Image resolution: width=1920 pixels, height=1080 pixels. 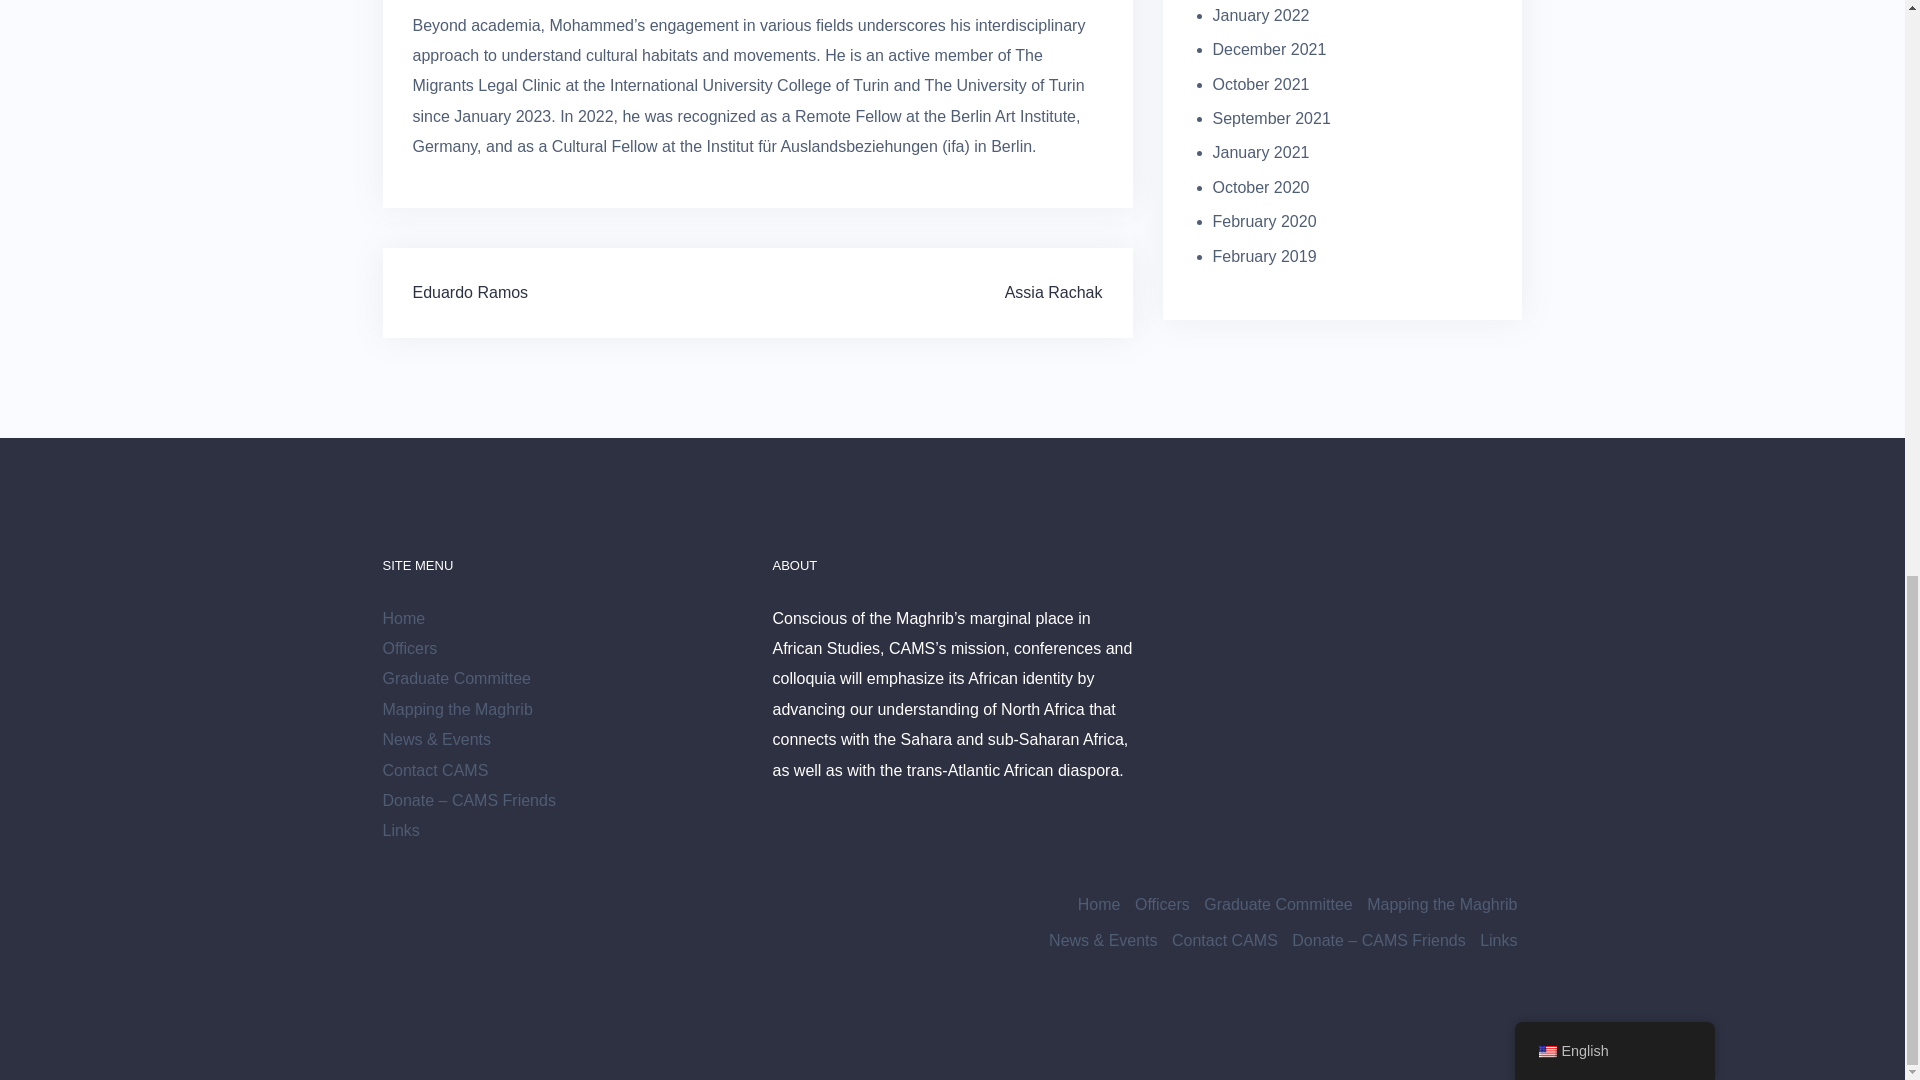 What do you see at coordinates (1260, 14) in the screenshot?
I see `January 2022` at bounding box center [1260, 14].